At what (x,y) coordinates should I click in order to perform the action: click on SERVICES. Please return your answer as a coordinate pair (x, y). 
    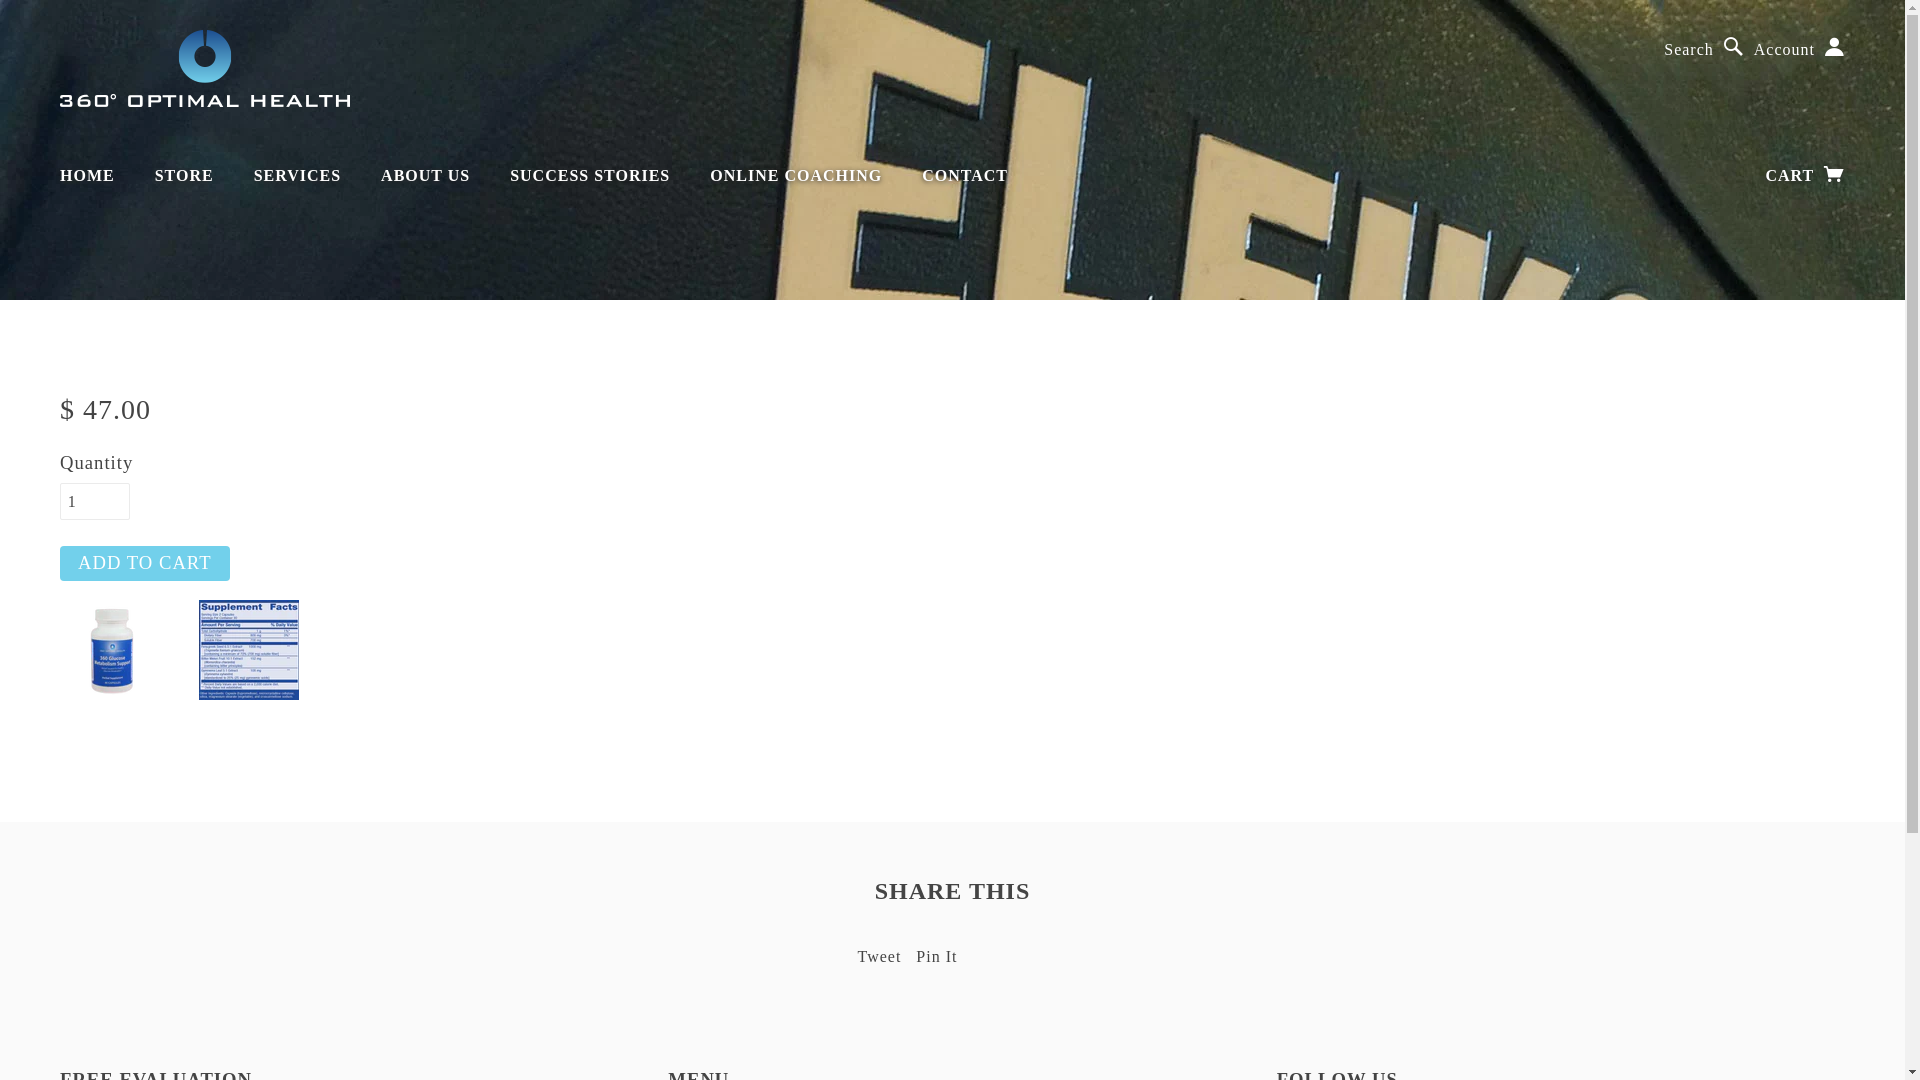
    Looking at the image, I should click on (298, 176).